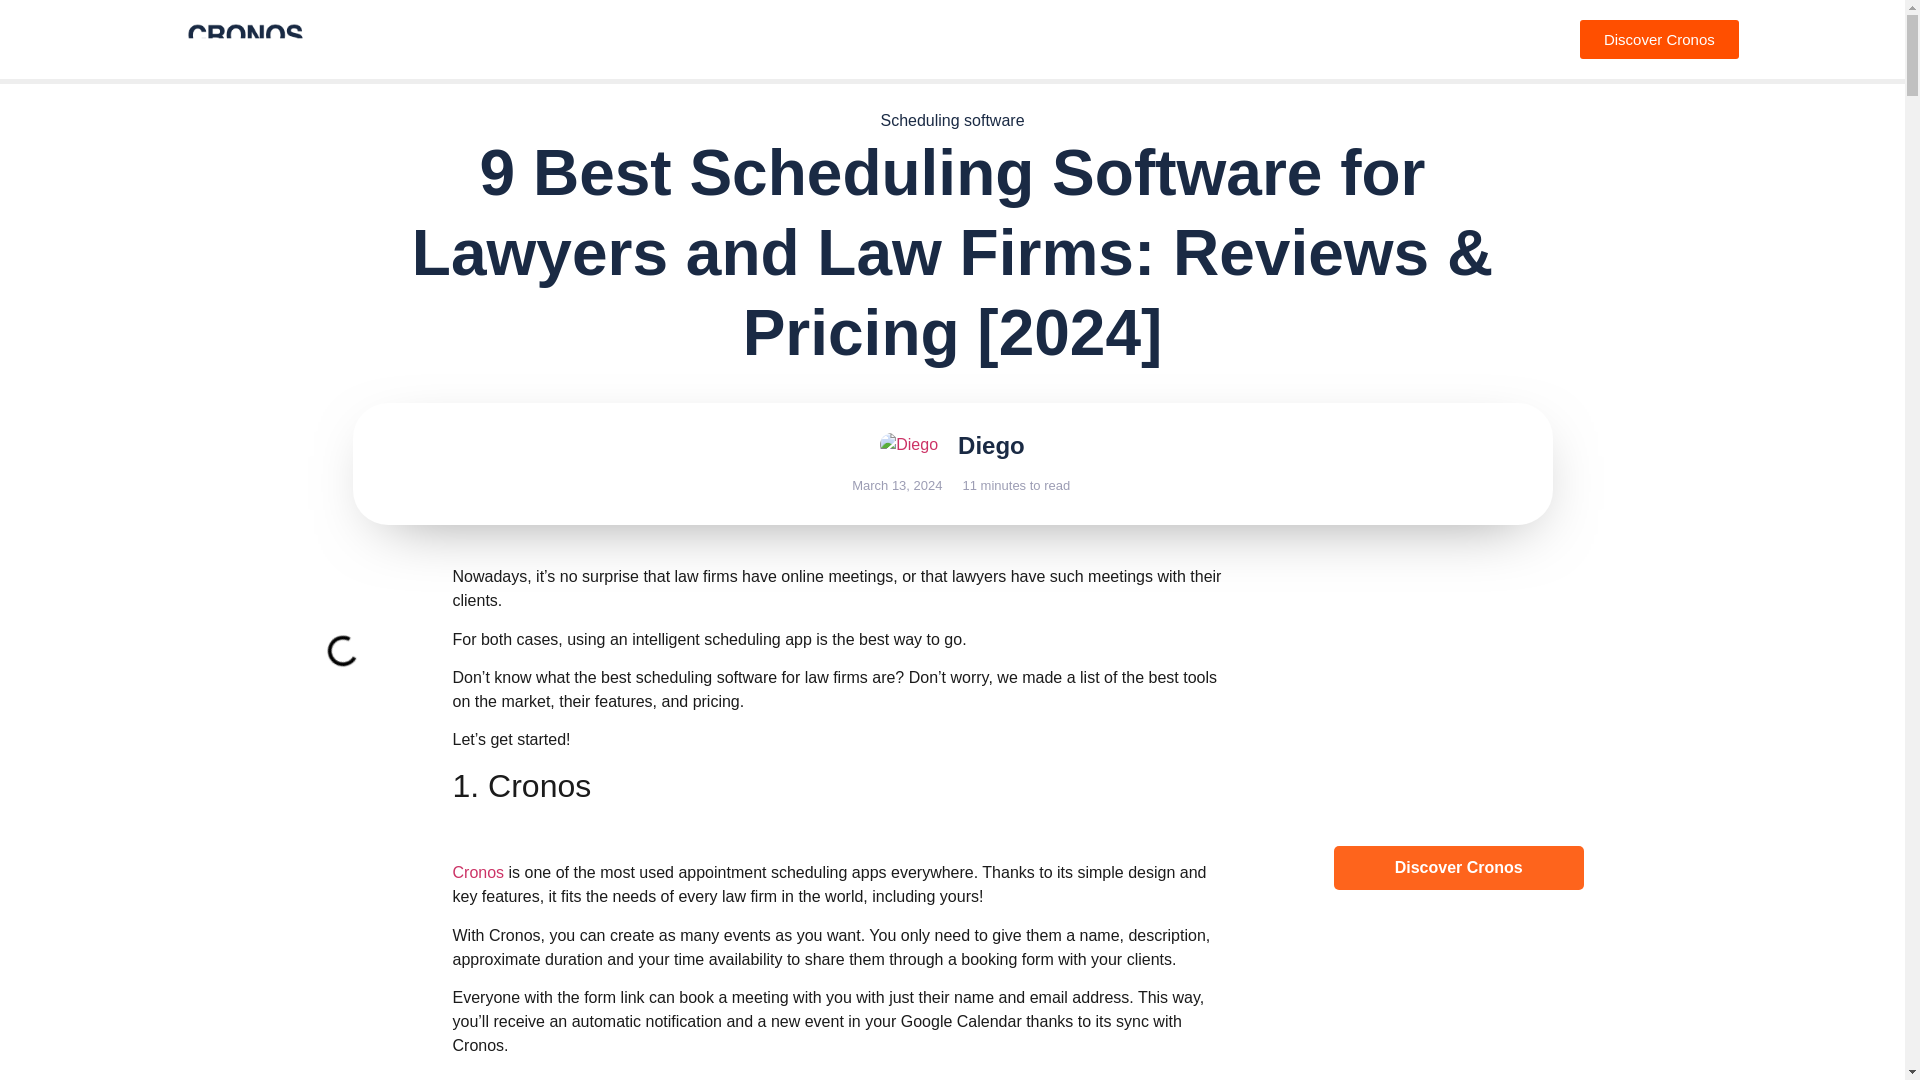 The height and width of the screenshot is (1080, 1920). Describe the element at coordinates (894, 486) in the screenshot. I see `March 13, 2024` at that location.